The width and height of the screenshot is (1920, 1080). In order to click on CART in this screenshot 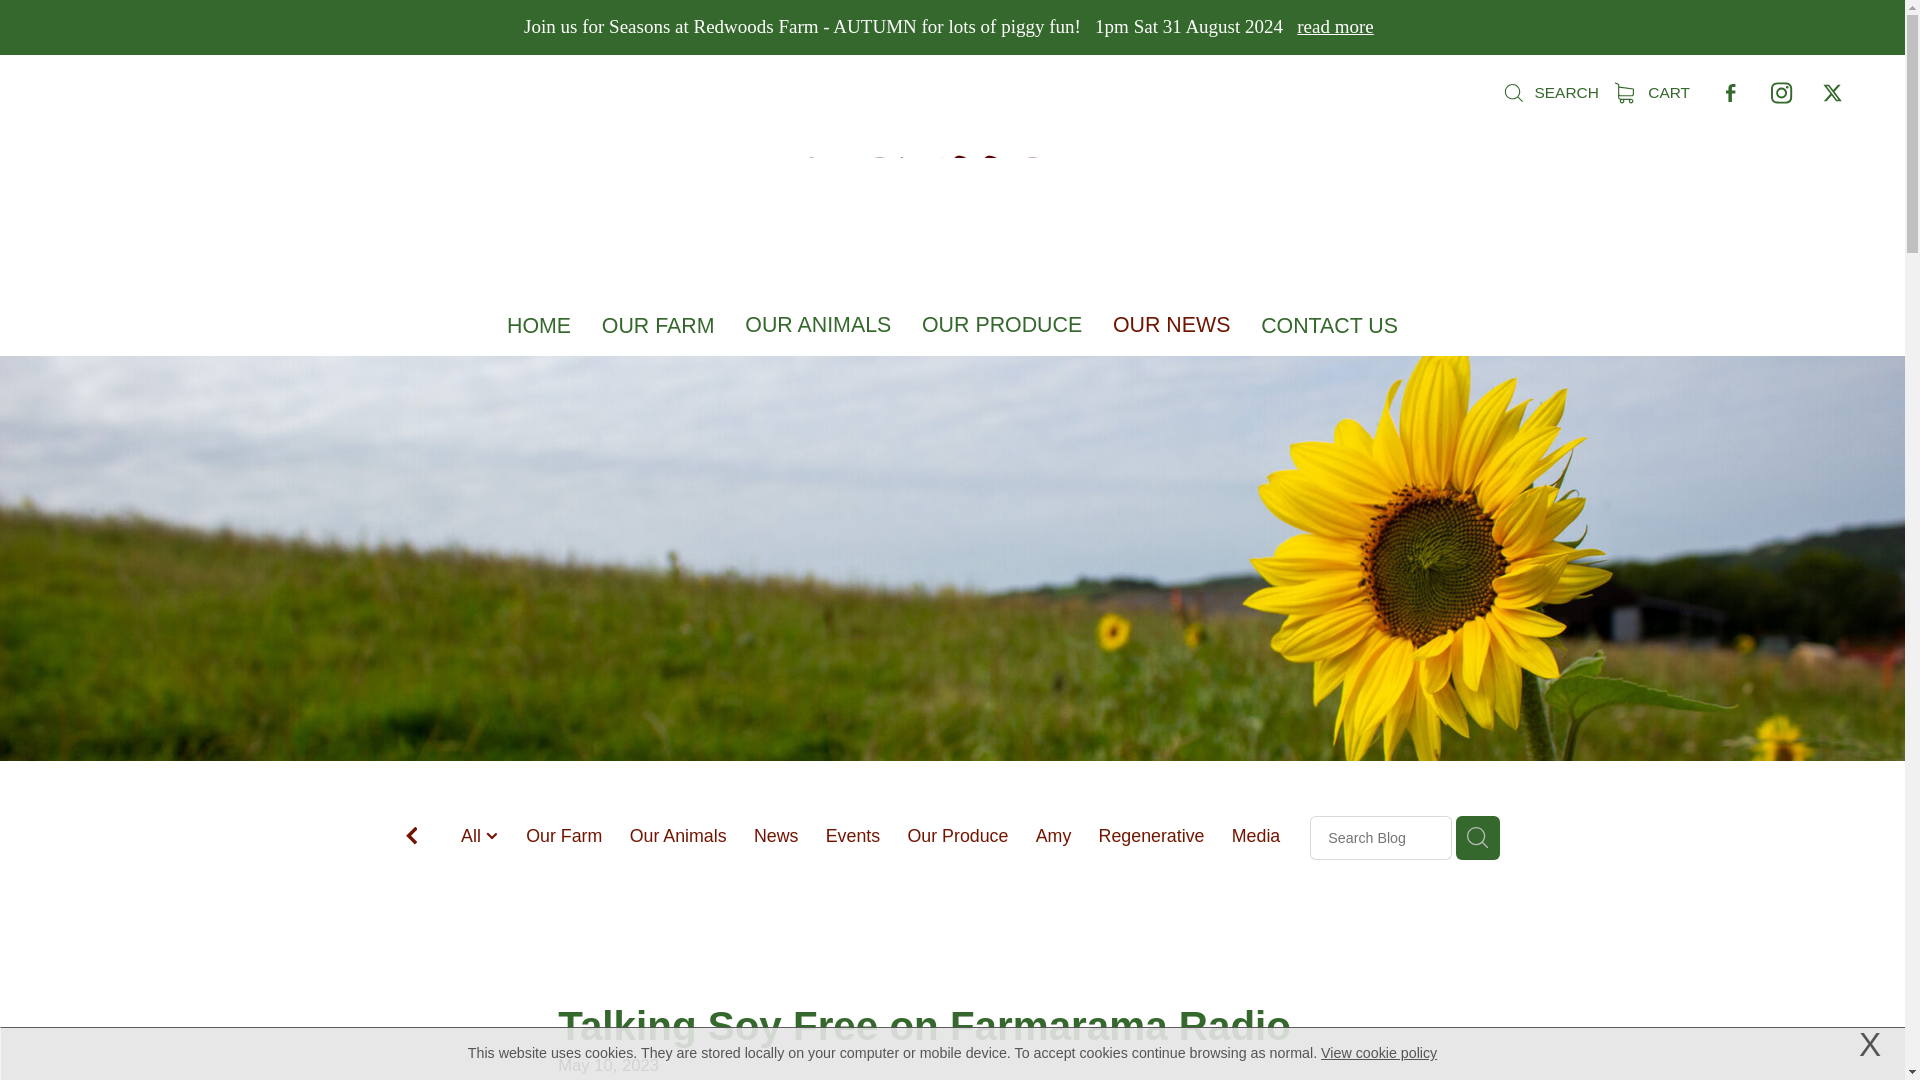, I will do `click(1652, 92)`.